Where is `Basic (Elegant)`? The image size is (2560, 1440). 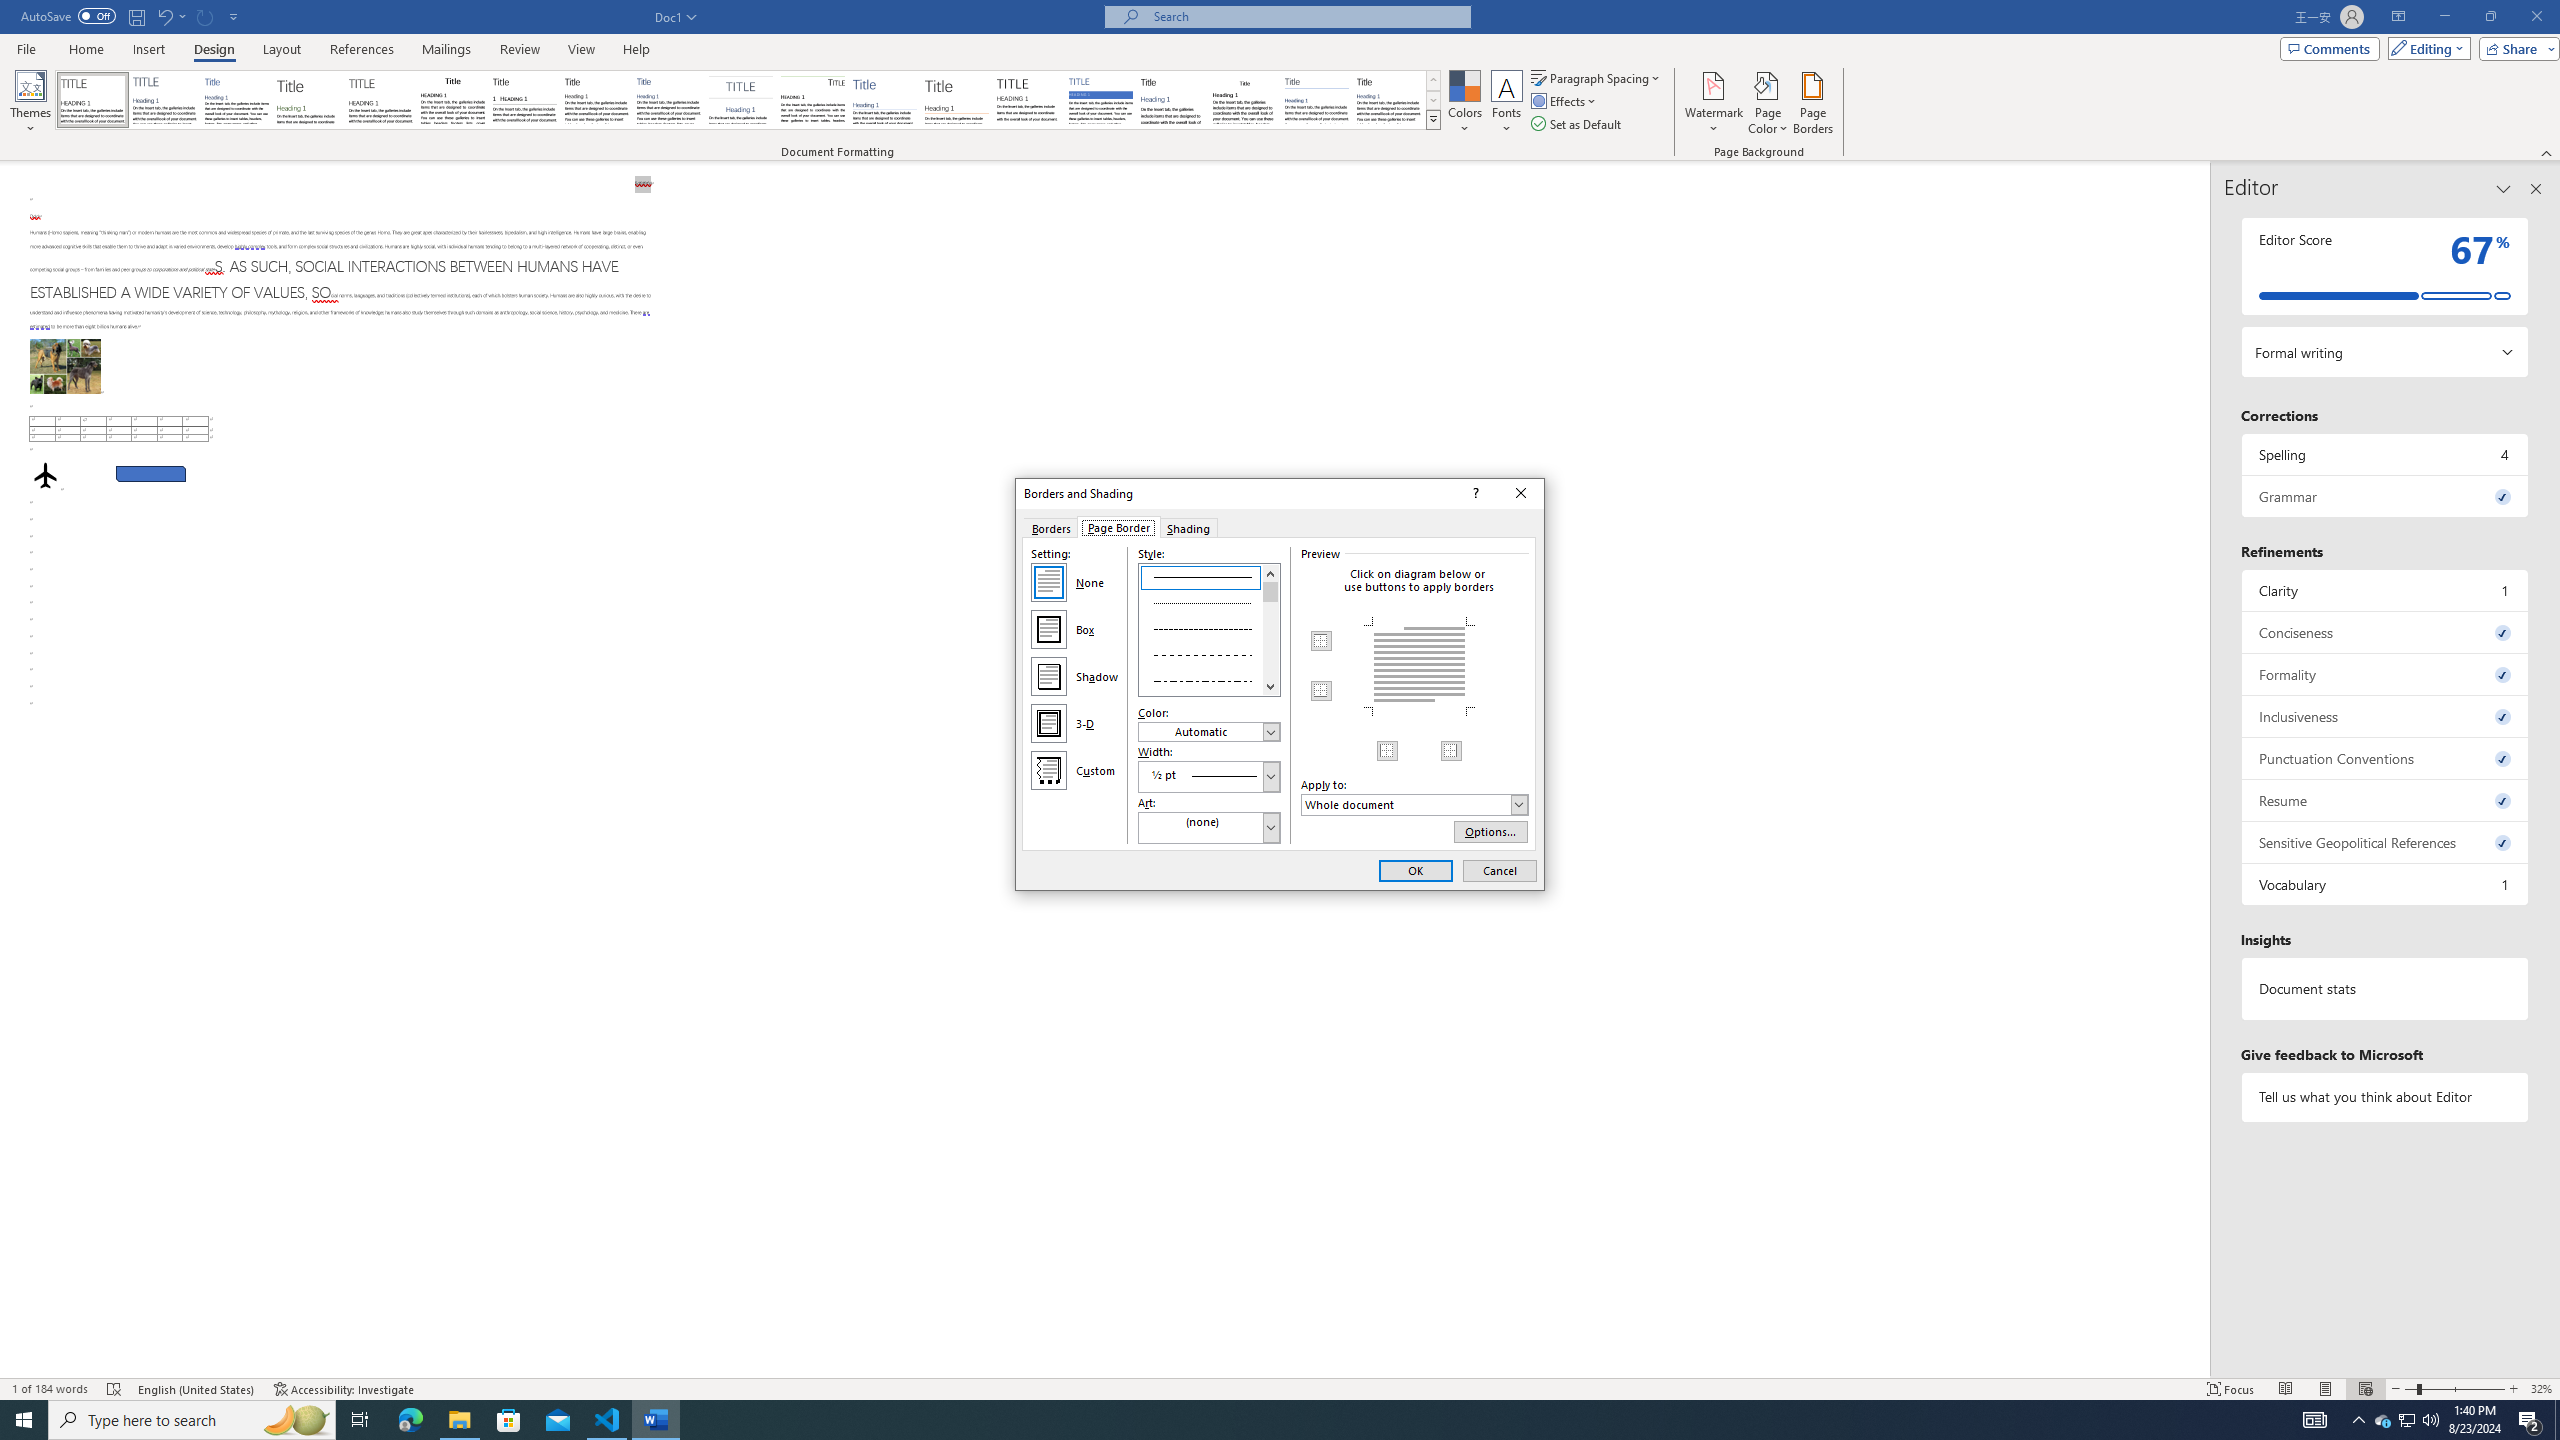
Basic (Elegant) is located at coordinates (165, 100).